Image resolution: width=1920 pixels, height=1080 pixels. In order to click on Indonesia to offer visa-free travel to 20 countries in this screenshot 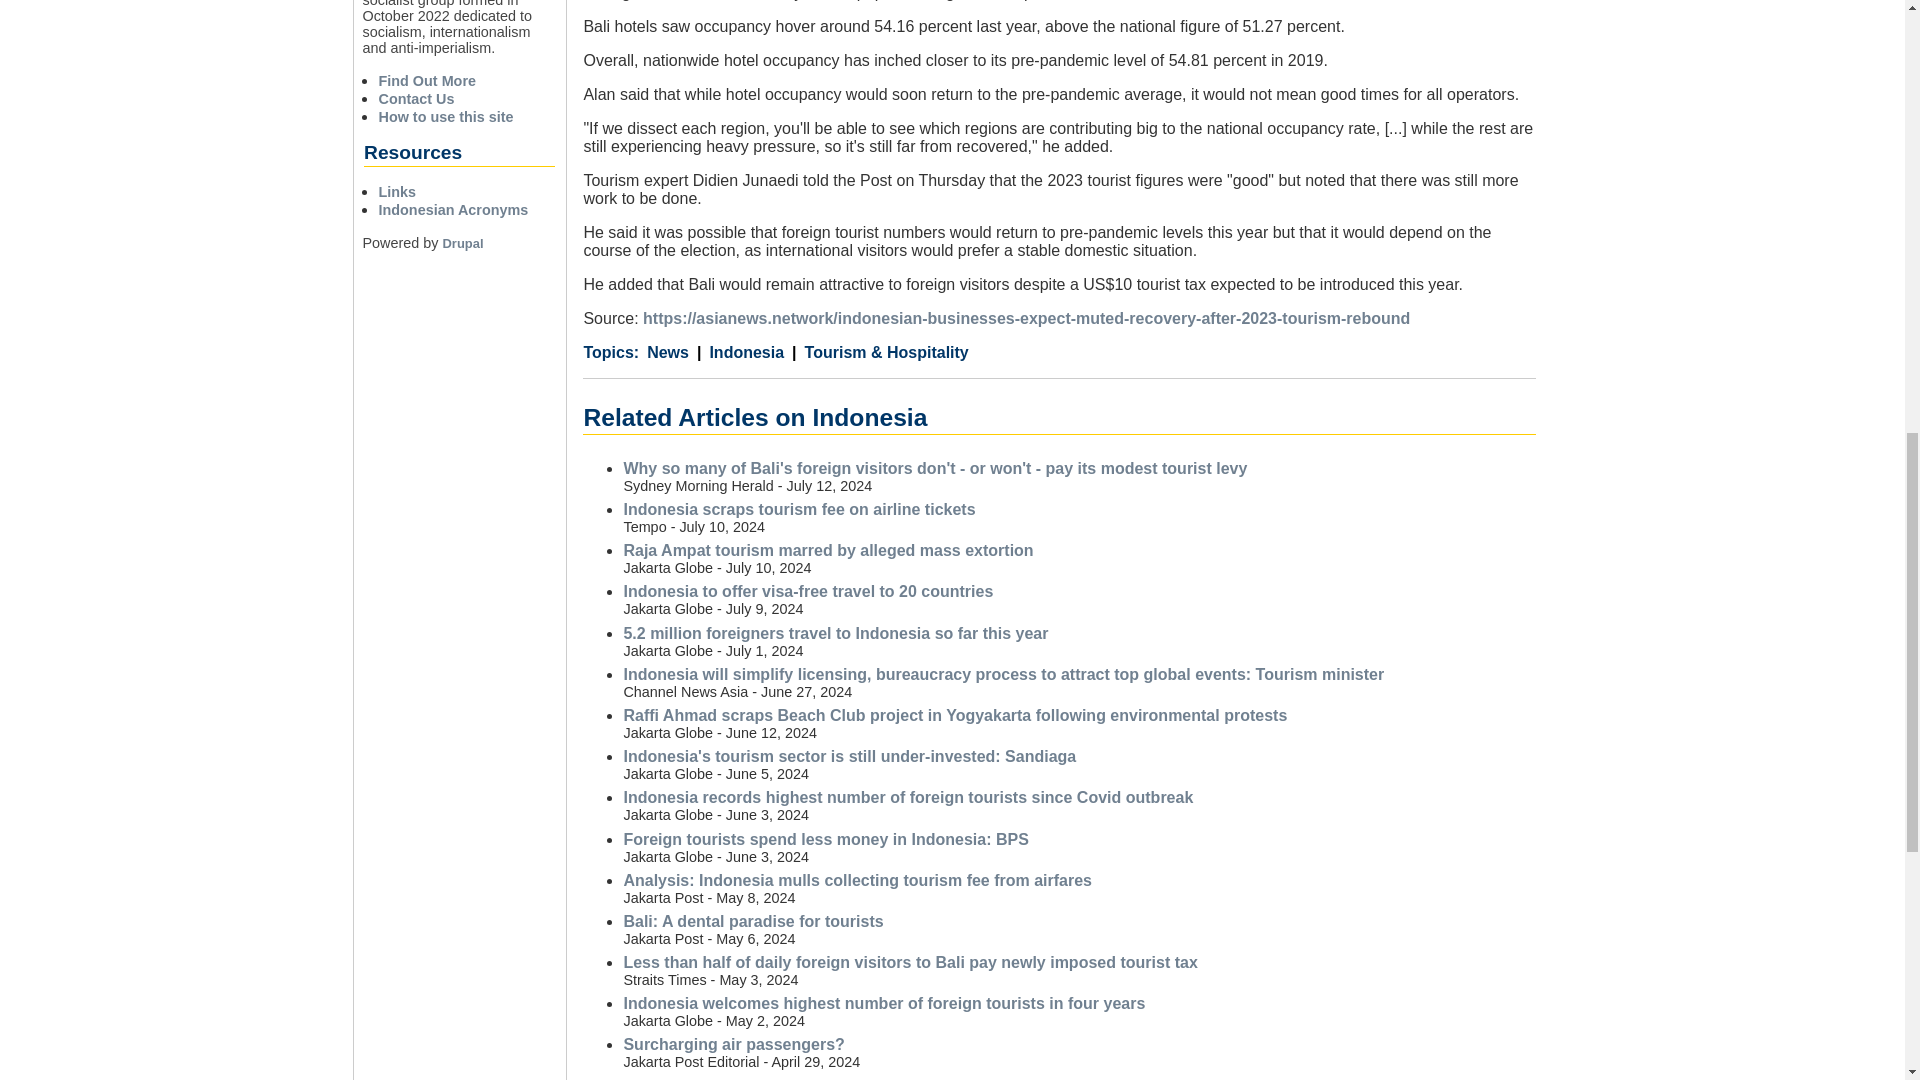, I will do `click(807, 592)`.